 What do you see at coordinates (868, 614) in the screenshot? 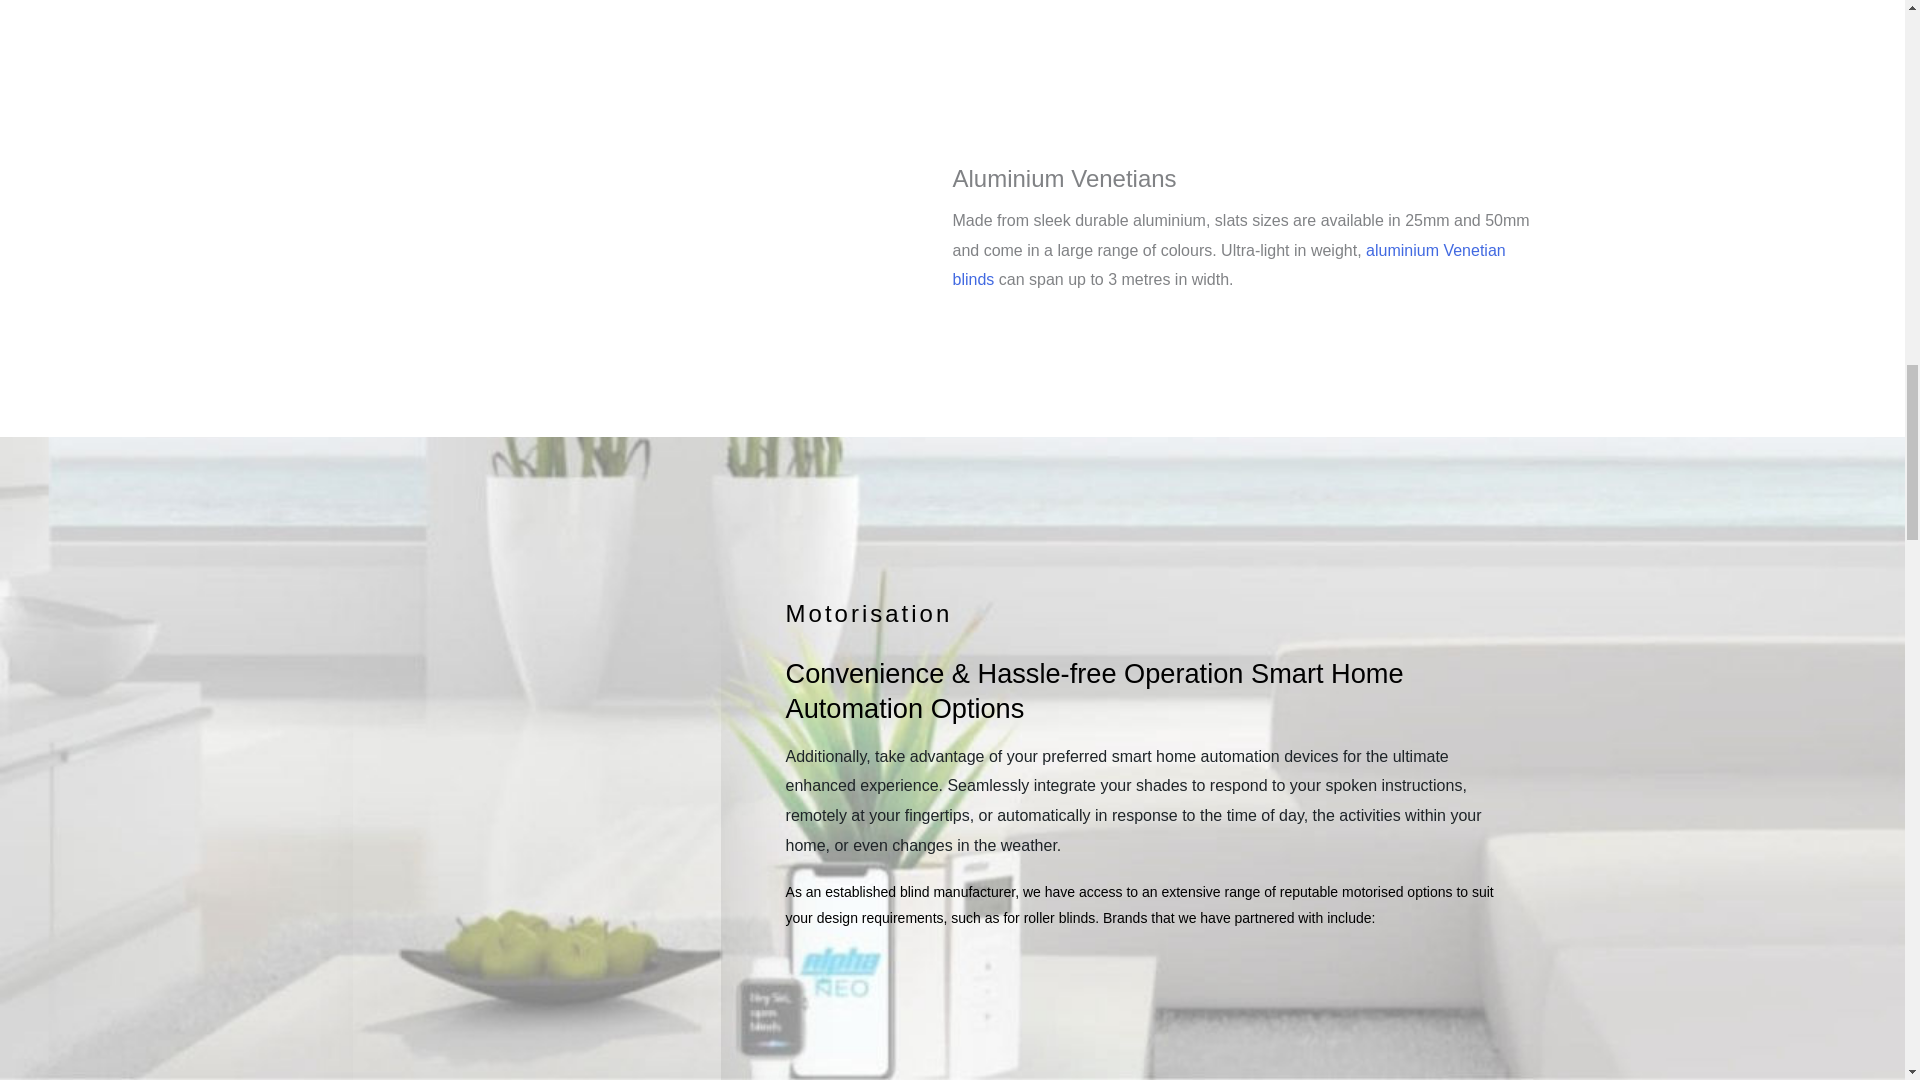
I see `Motorisation` at bounding box center [868, 614].